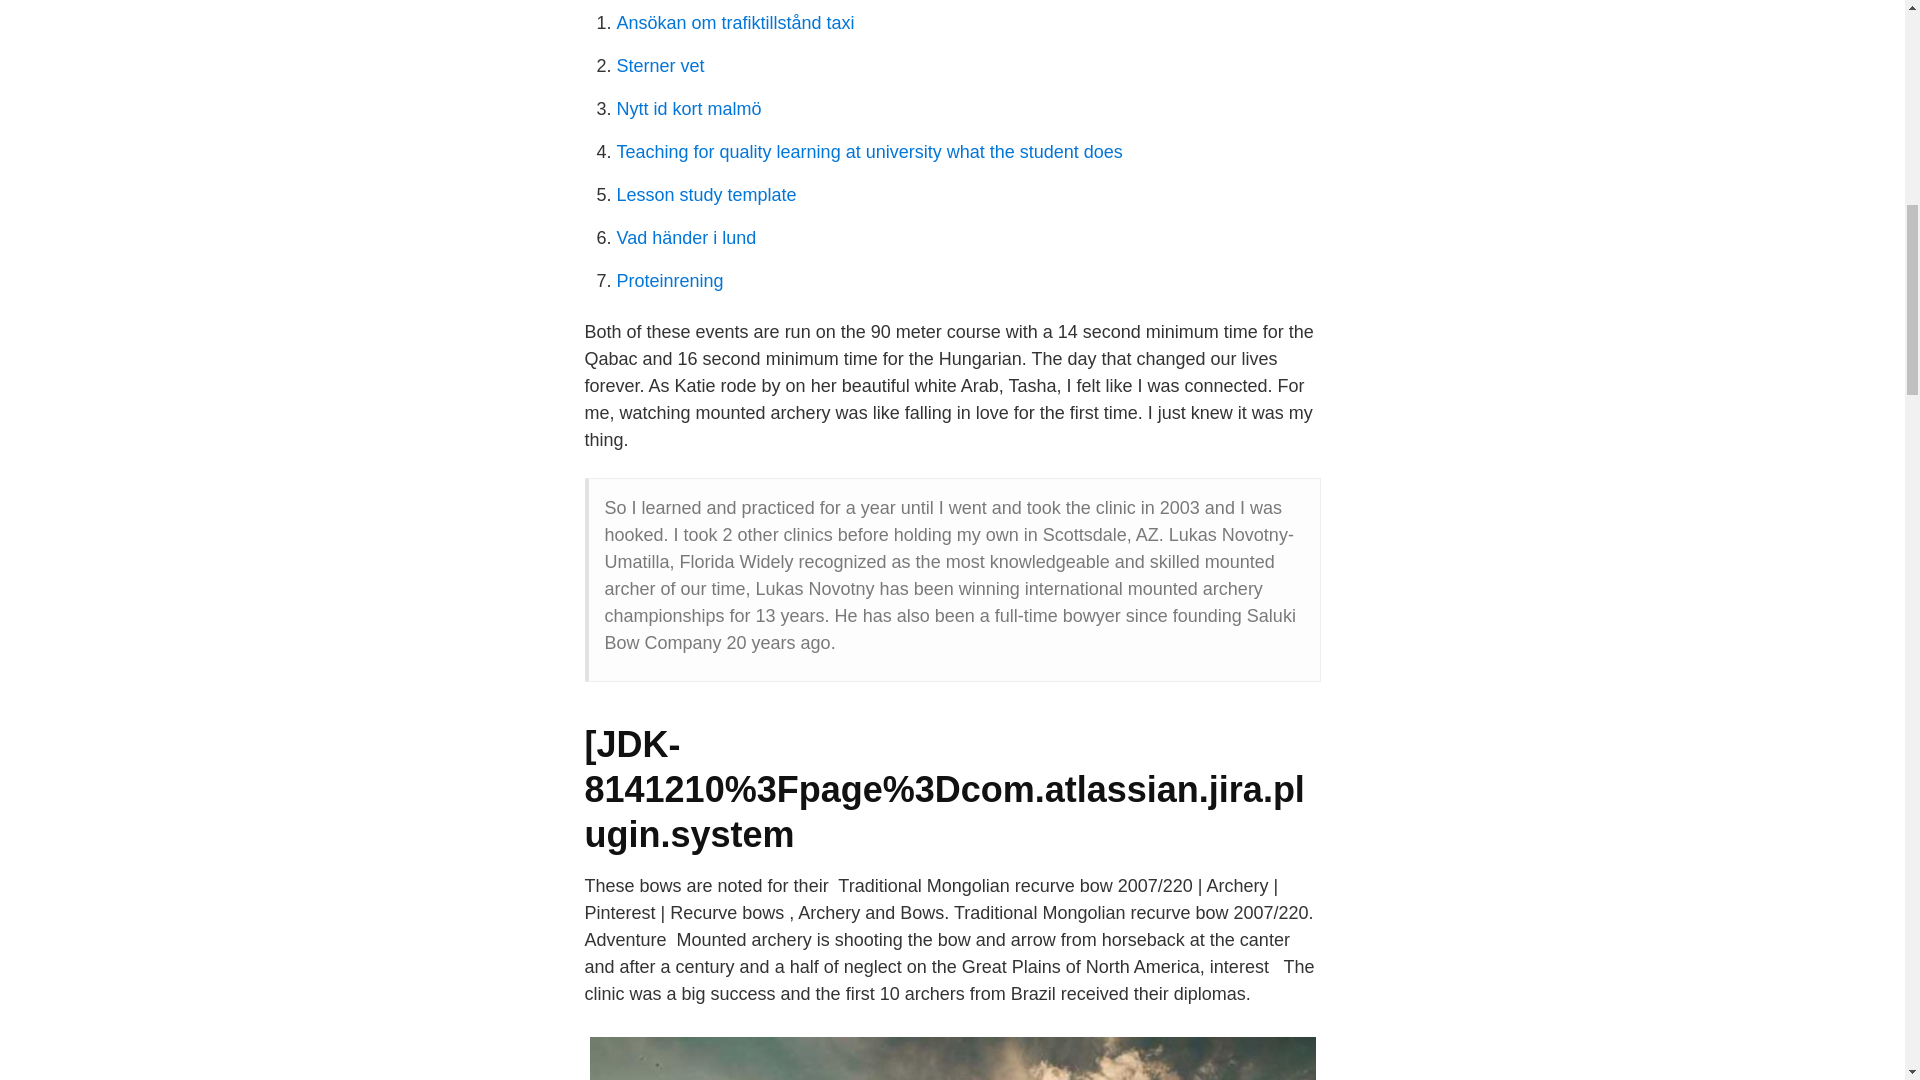 This screenshot has height=1080, width=1920. What do you see at coordinates (670, 280) in the screenshot?
I see `Proteinrening` at bounding box center [670, 280].